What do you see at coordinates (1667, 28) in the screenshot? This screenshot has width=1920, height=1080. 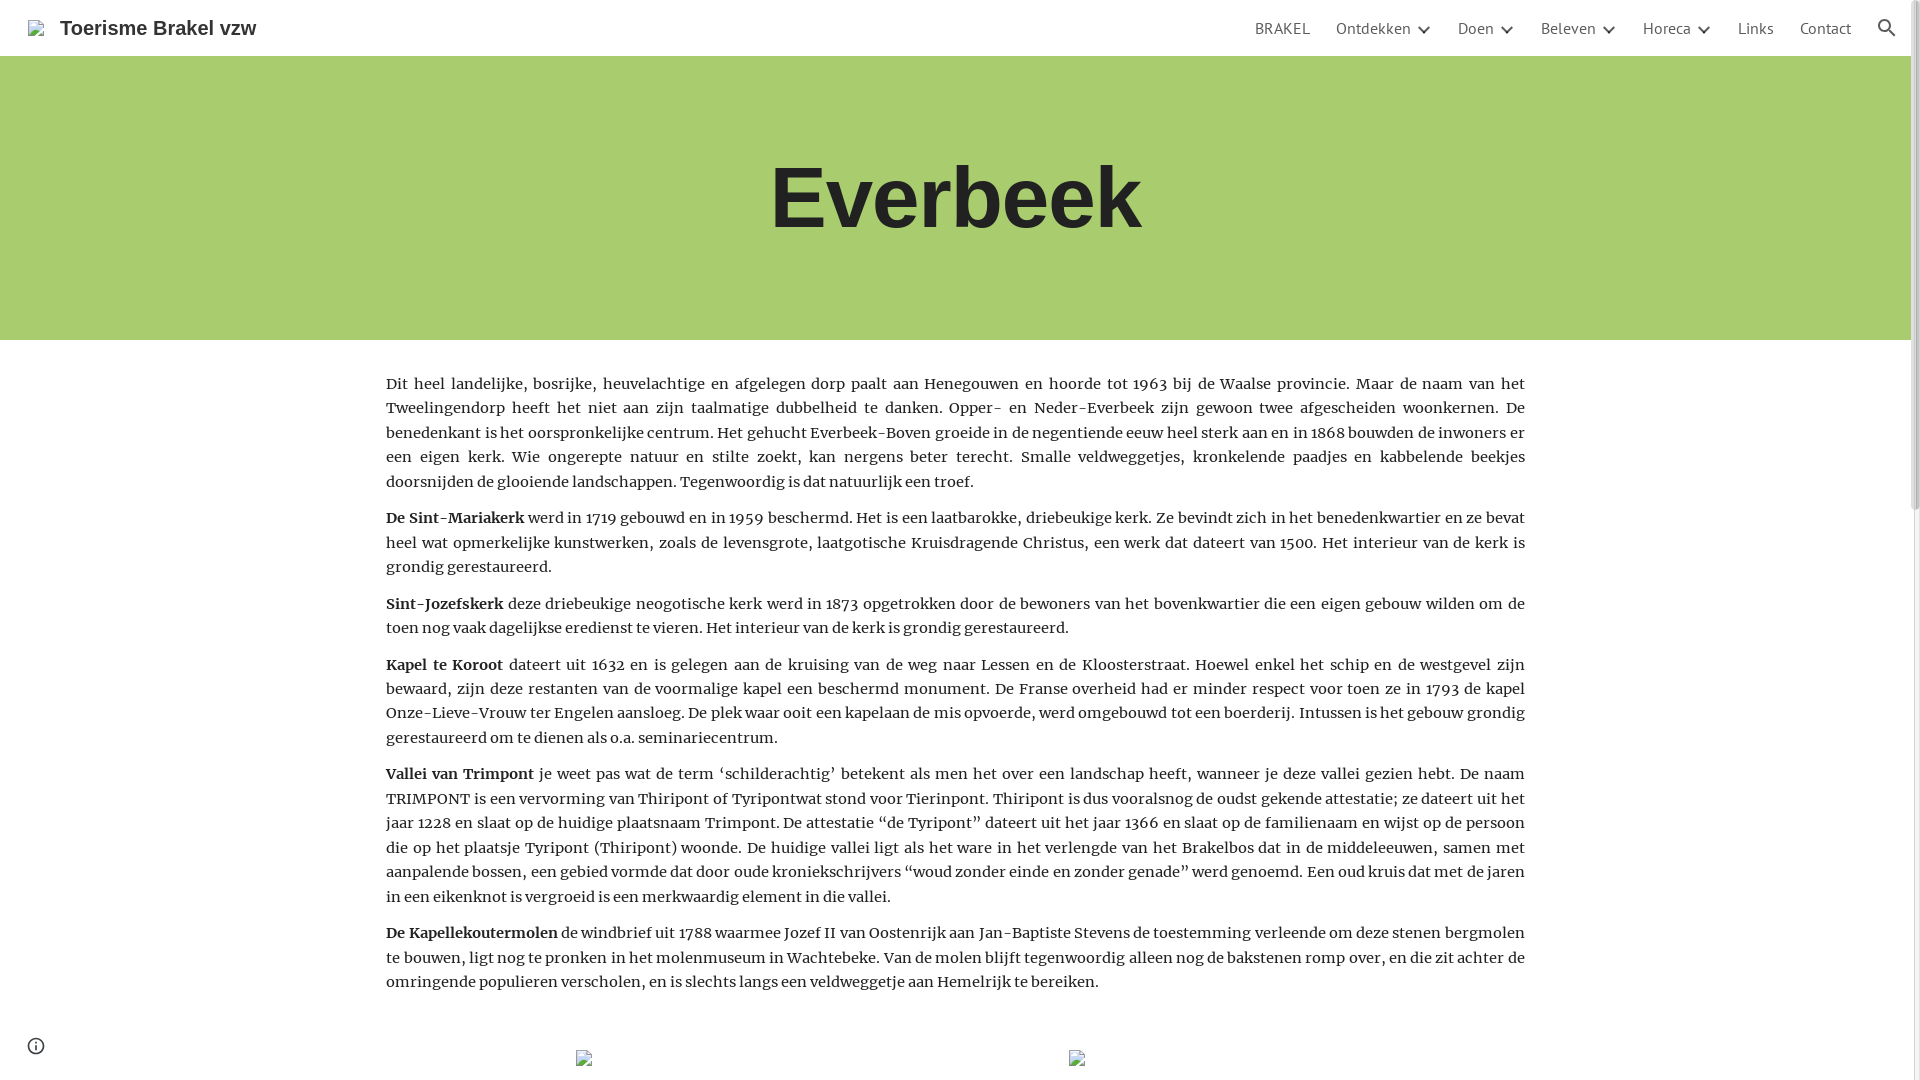 I see `Horeca` at bounding box center [1667, 28].